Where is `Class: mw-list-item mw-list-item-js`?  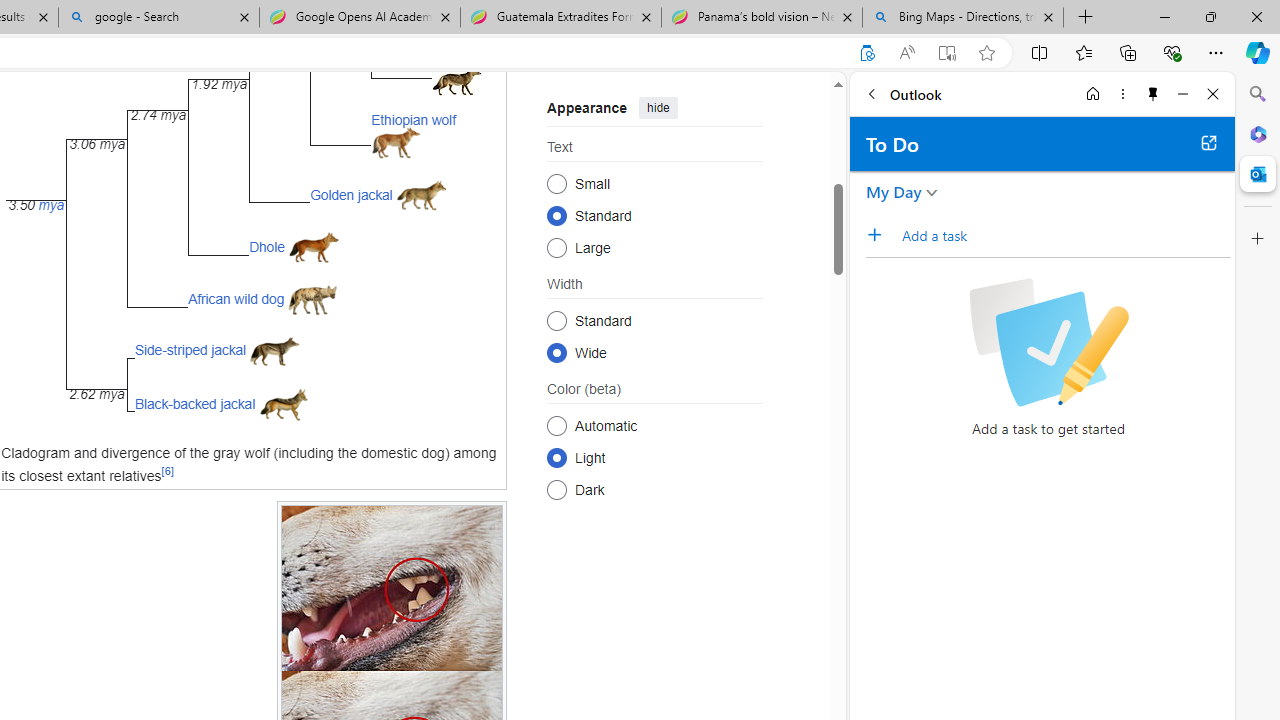
Class: mw-list-item mw-list-item-js is located at coordinates (654, 457).